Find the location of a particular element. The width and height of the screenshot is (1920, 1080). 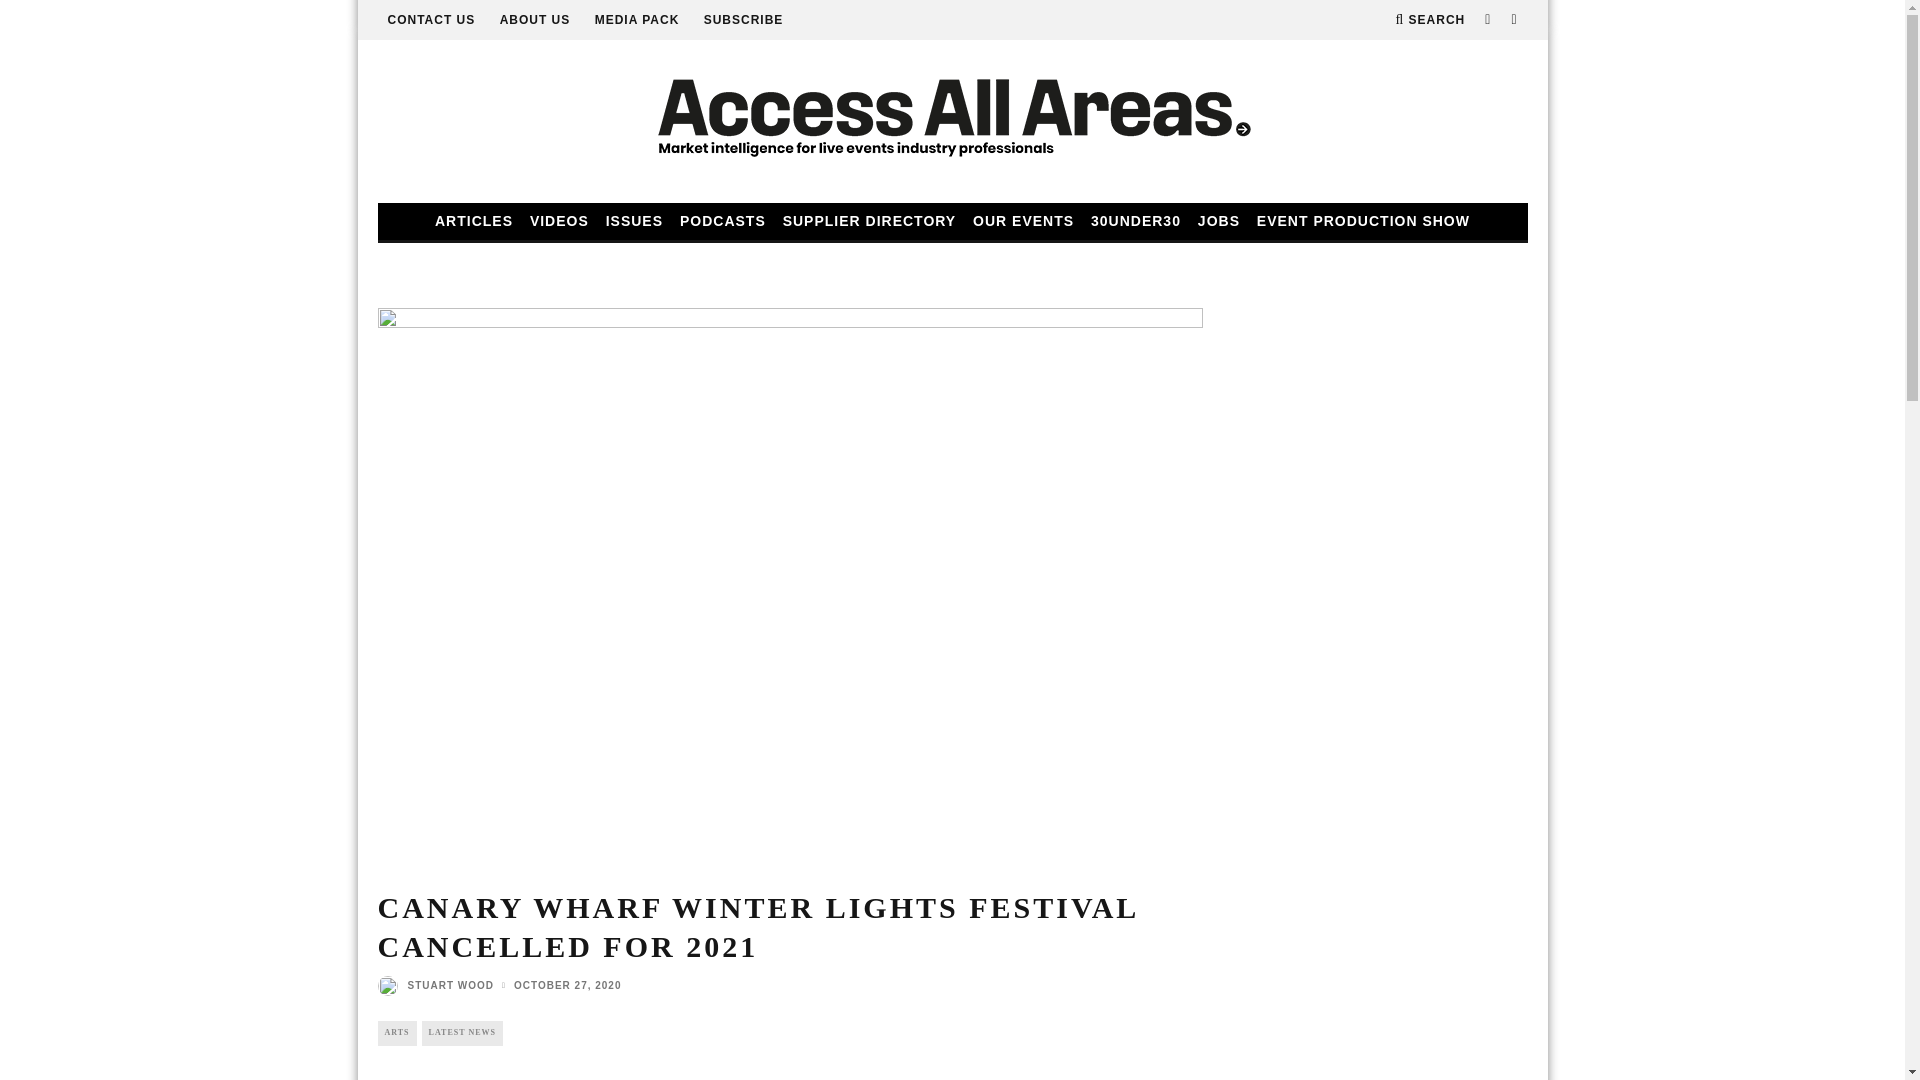

ARTICLES is located at coordinates (473, 221).